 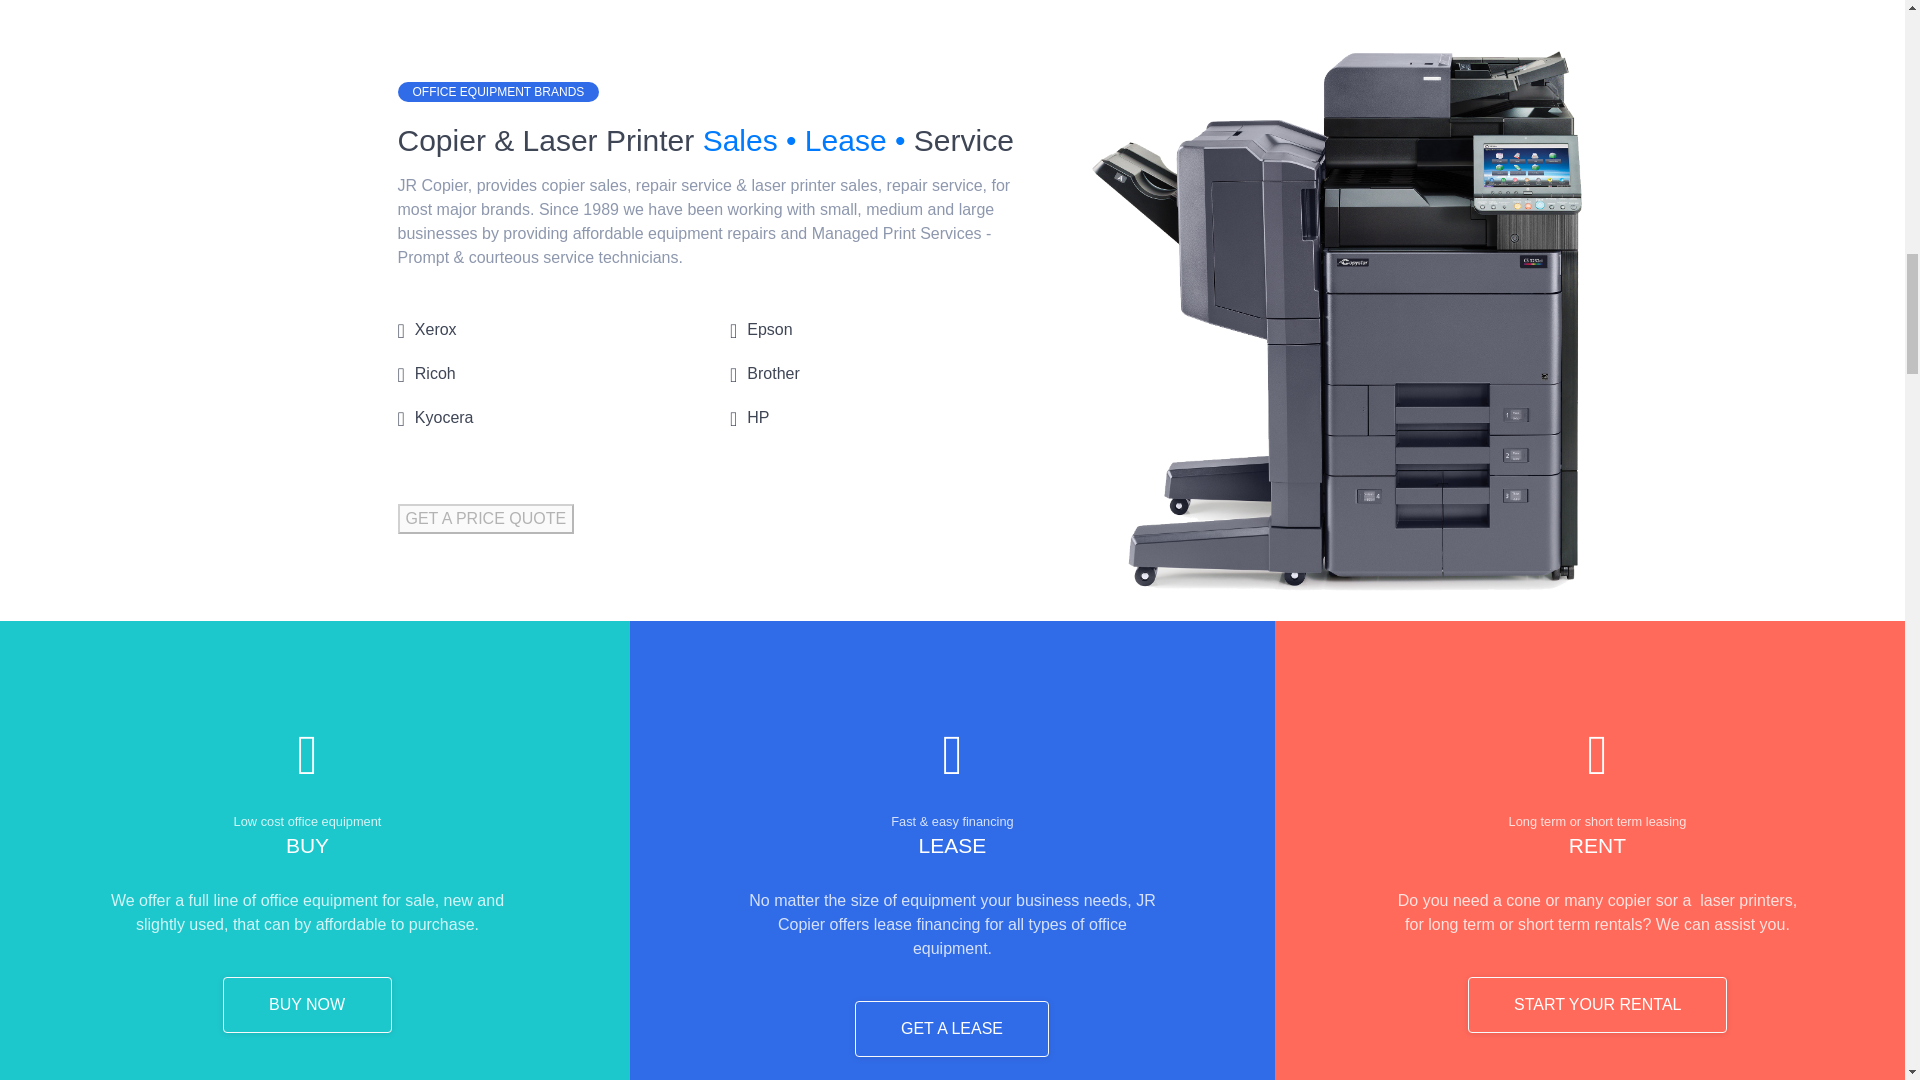 I want to click on GET A LEASE, so click(x=951, y=1029).